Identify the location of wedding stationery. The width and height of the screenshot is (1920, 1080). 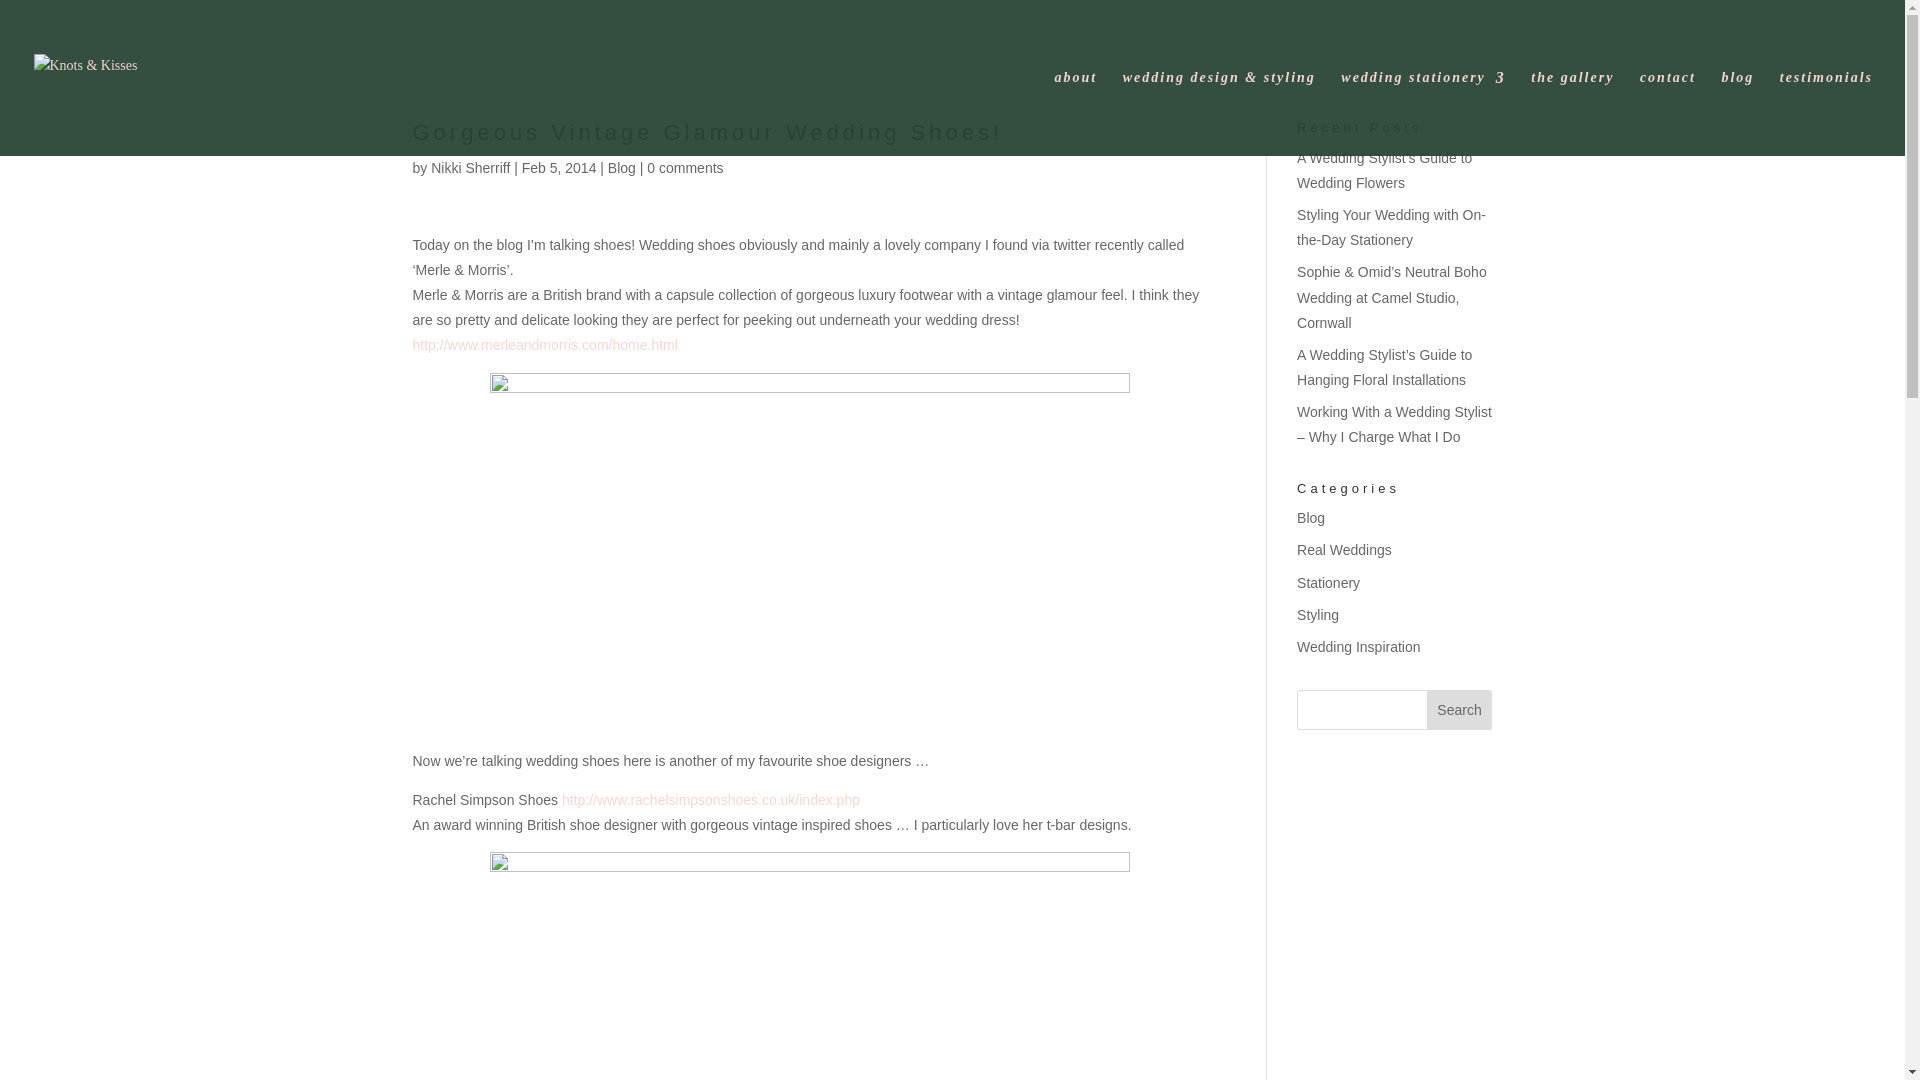
(1422, 113).